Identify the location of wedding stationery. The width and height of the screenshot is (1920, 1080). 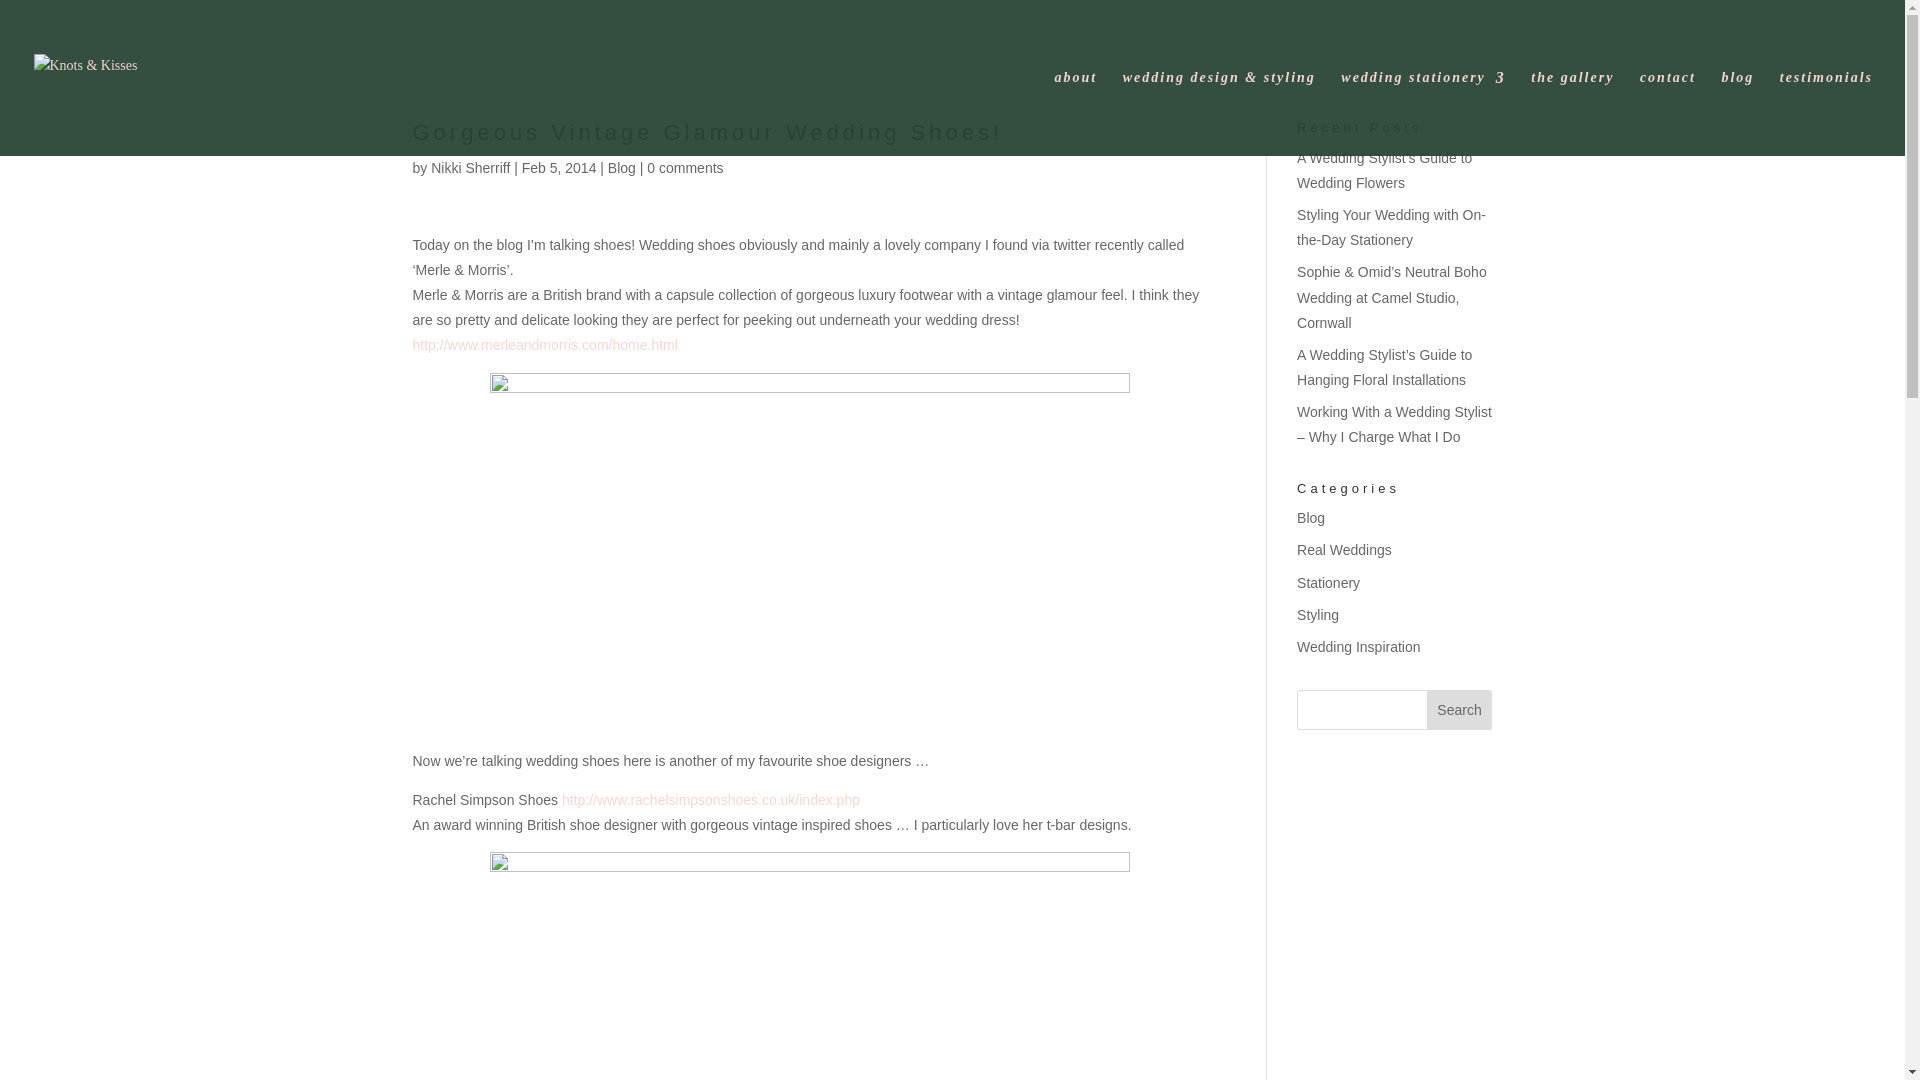
(1422, 113).